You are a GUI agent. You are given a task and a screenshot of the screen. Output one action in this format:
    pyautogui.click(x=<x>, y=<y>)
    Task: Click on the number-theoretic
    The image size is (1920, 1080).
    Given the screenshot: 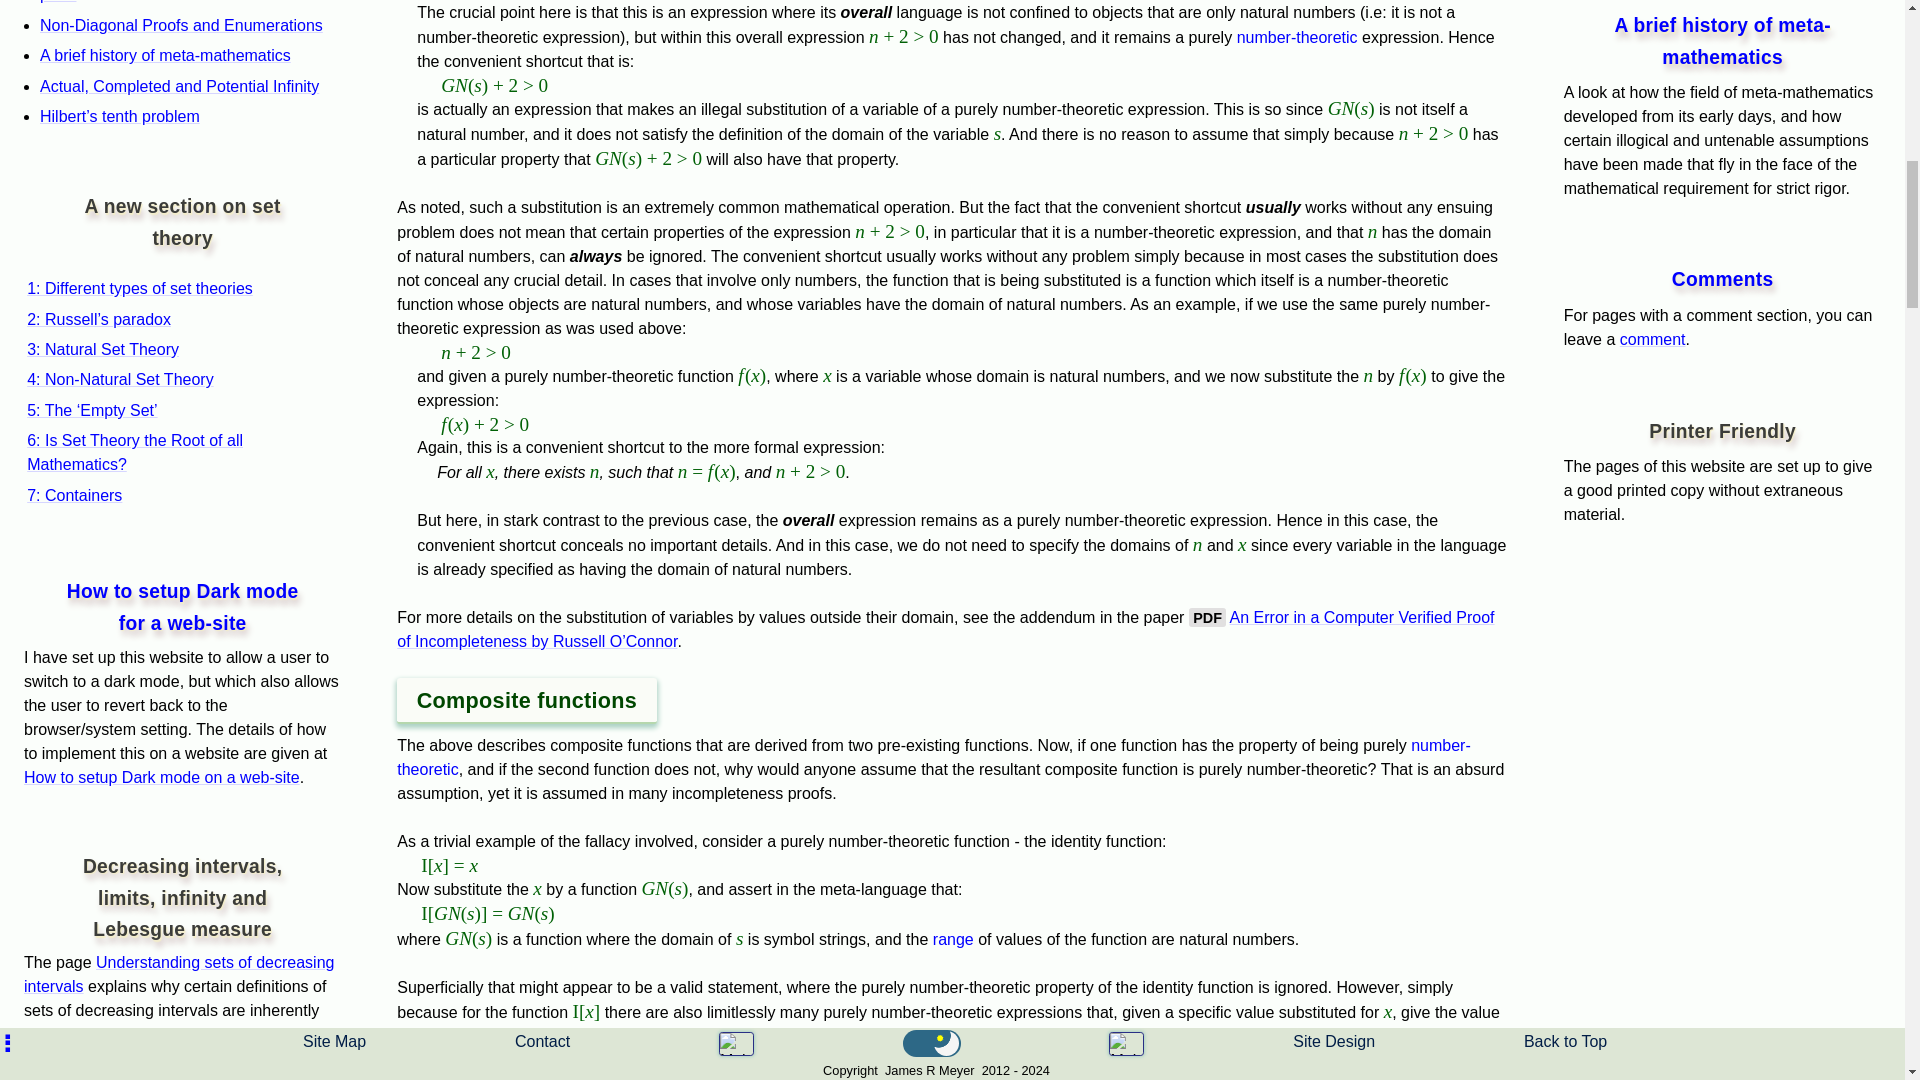 What is the action you would take?
    pyautogui.click(x=934, y=756)
    